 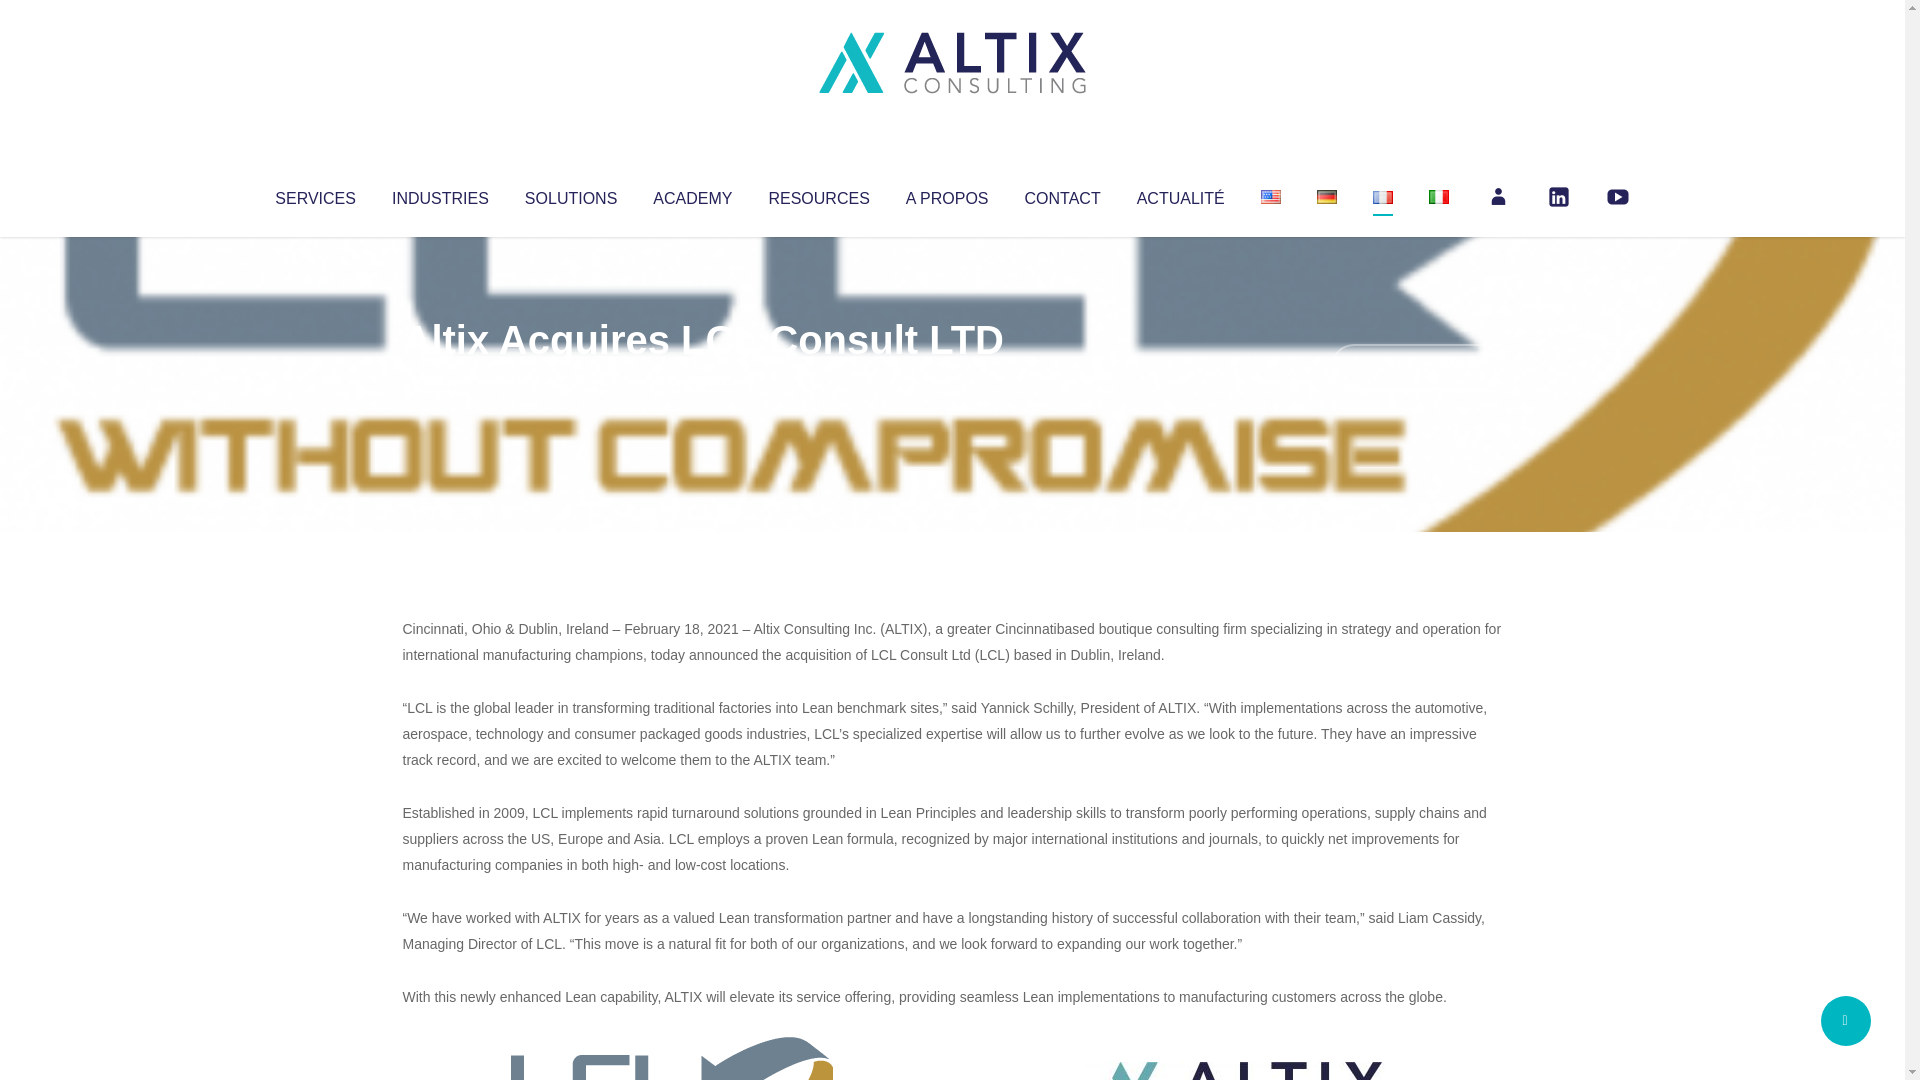 What do you see at coordinates (947, 194) in the screenshot?
I see `A PROPOS` at bounding box center [947, 194].